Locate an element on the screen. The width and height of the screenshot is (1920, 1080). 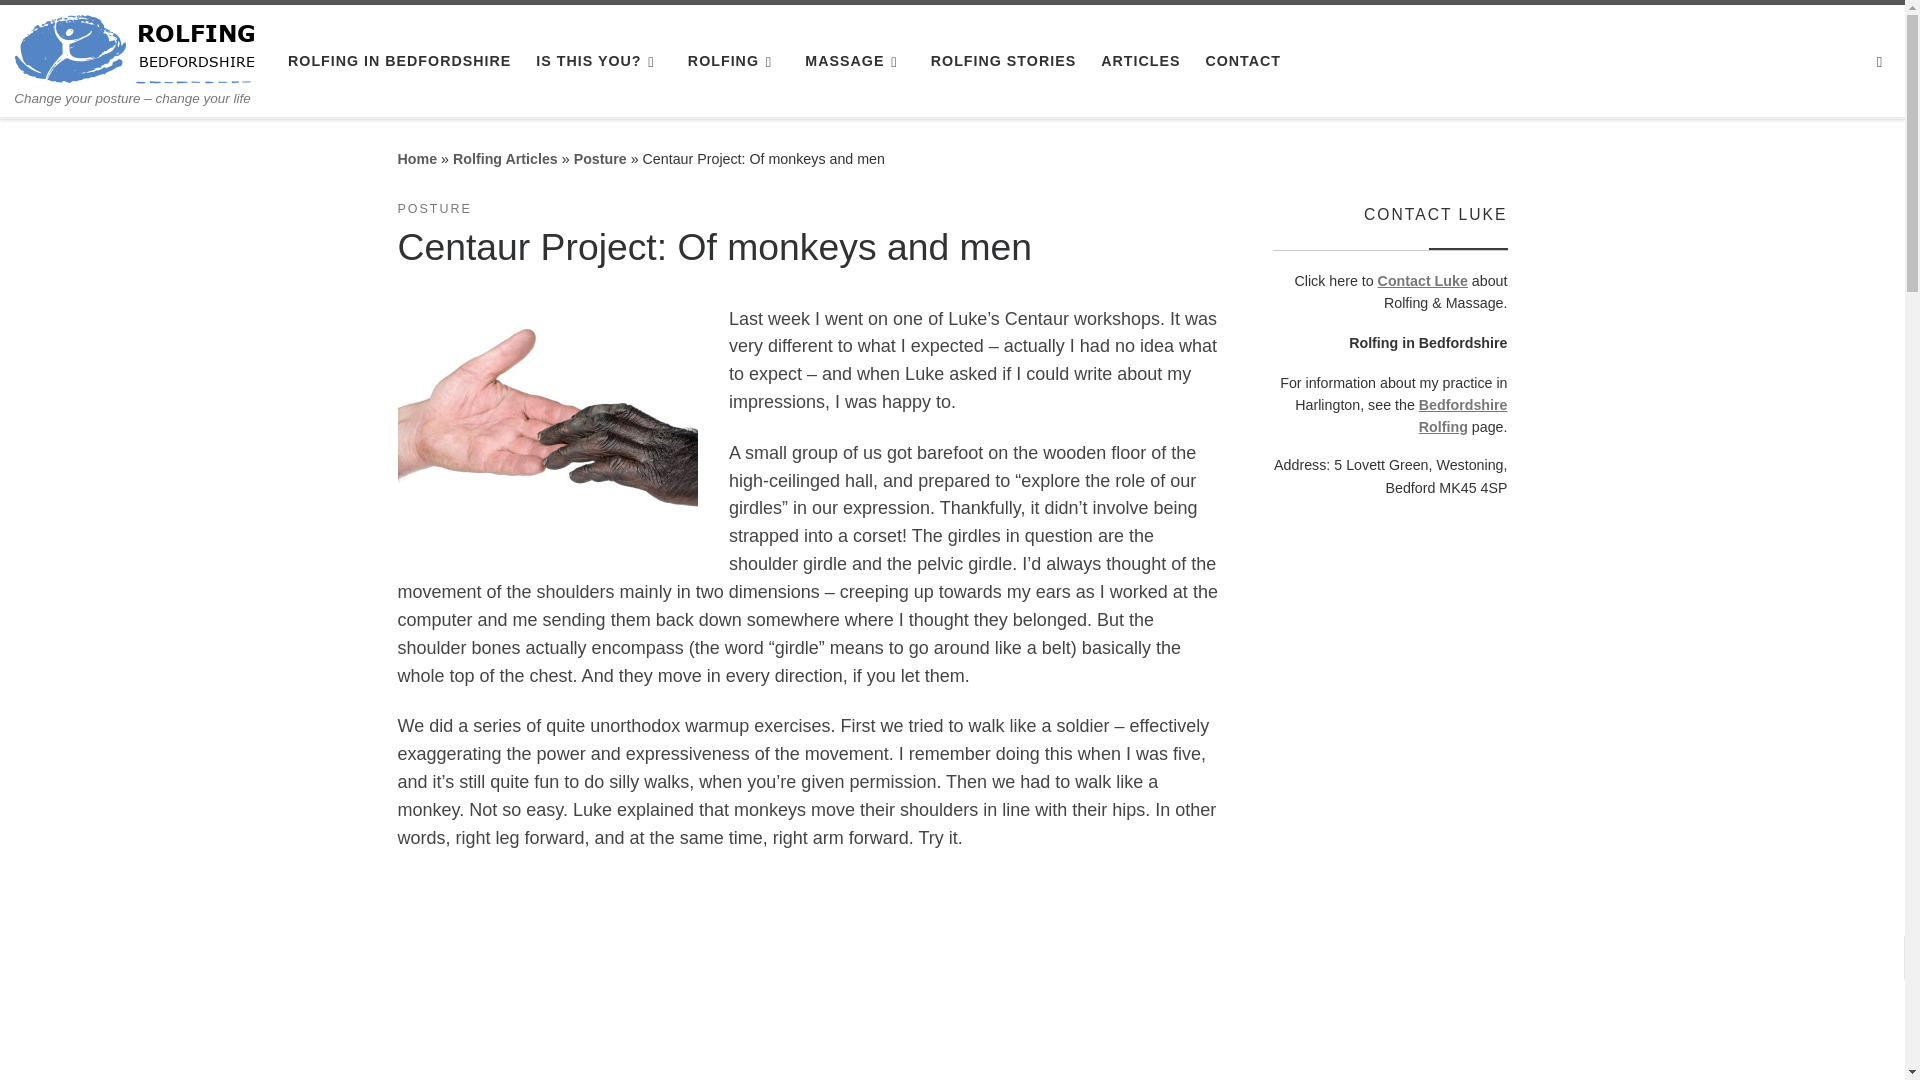
Is this you? is located at coordinates (598, 60).